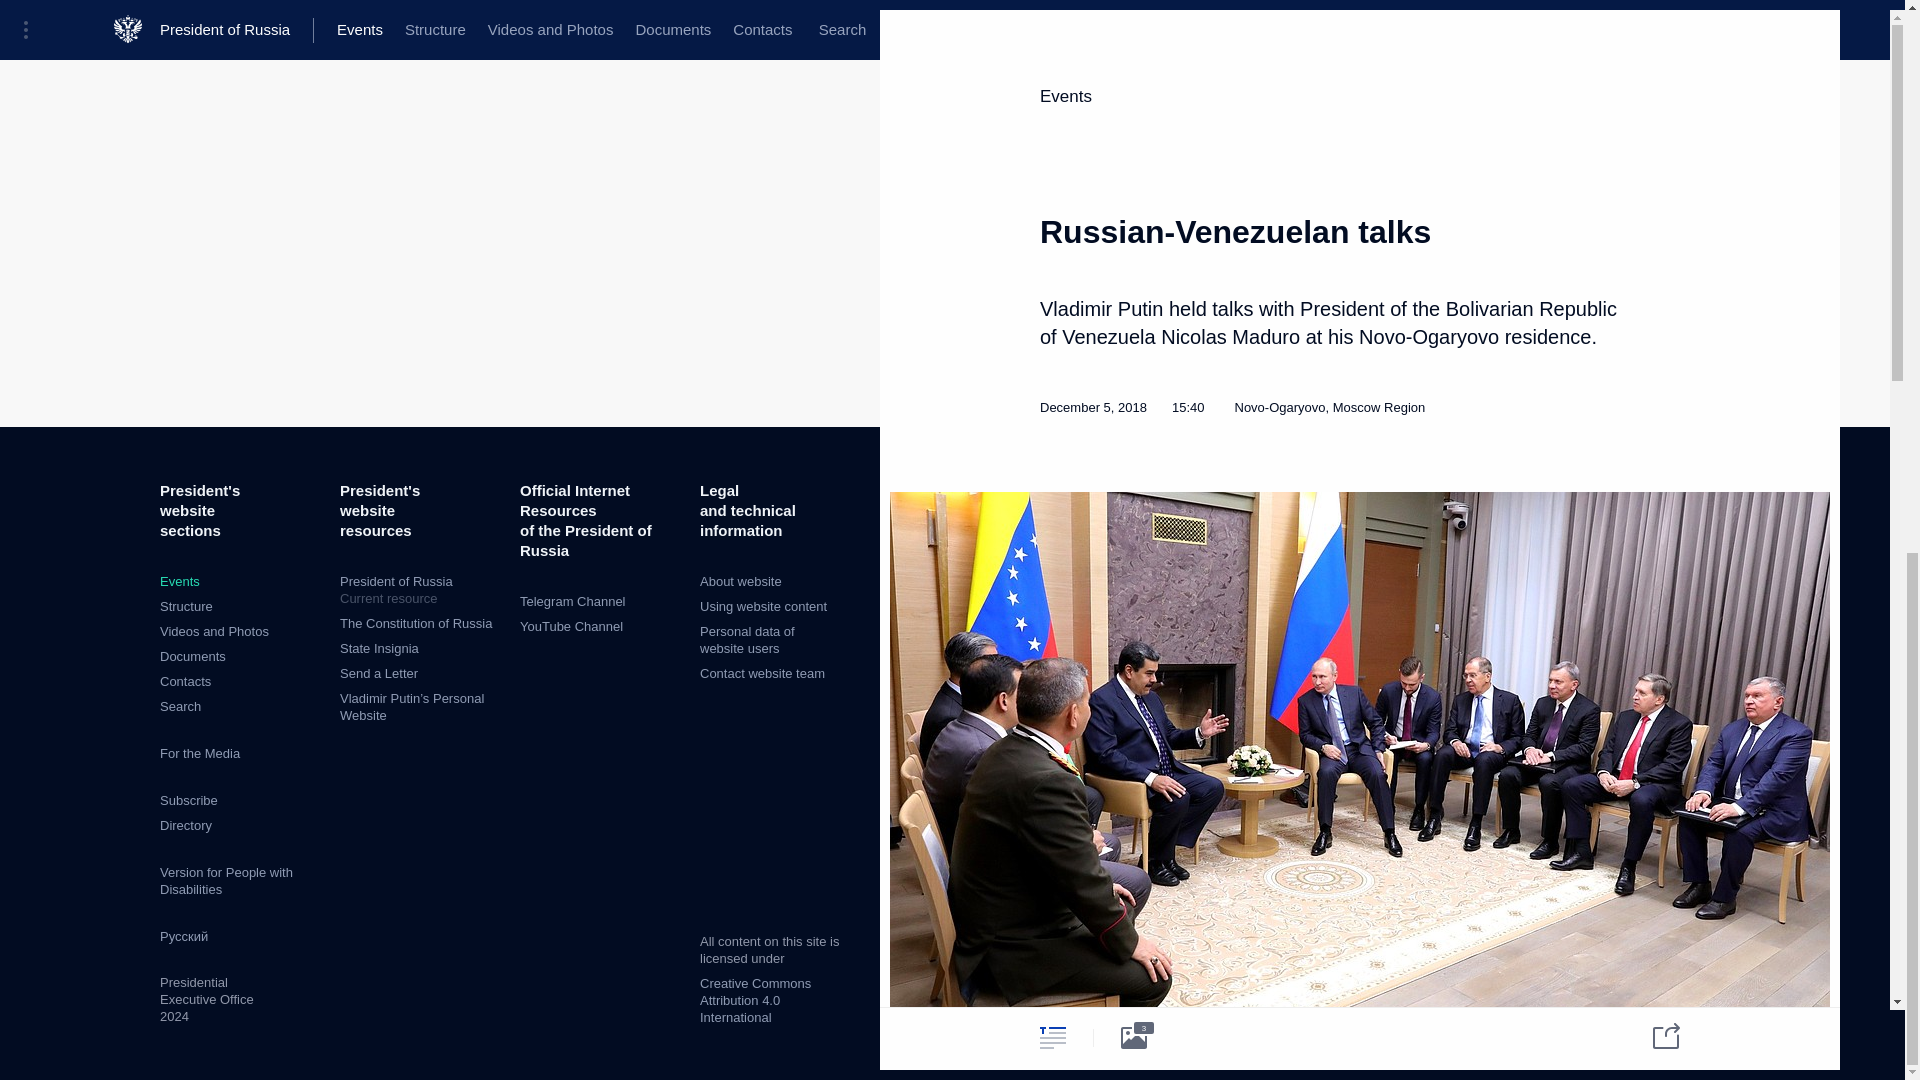 The height and width of the screenshot is (1080, 1920). I want to click on Send a Letter, so click(378, 674).